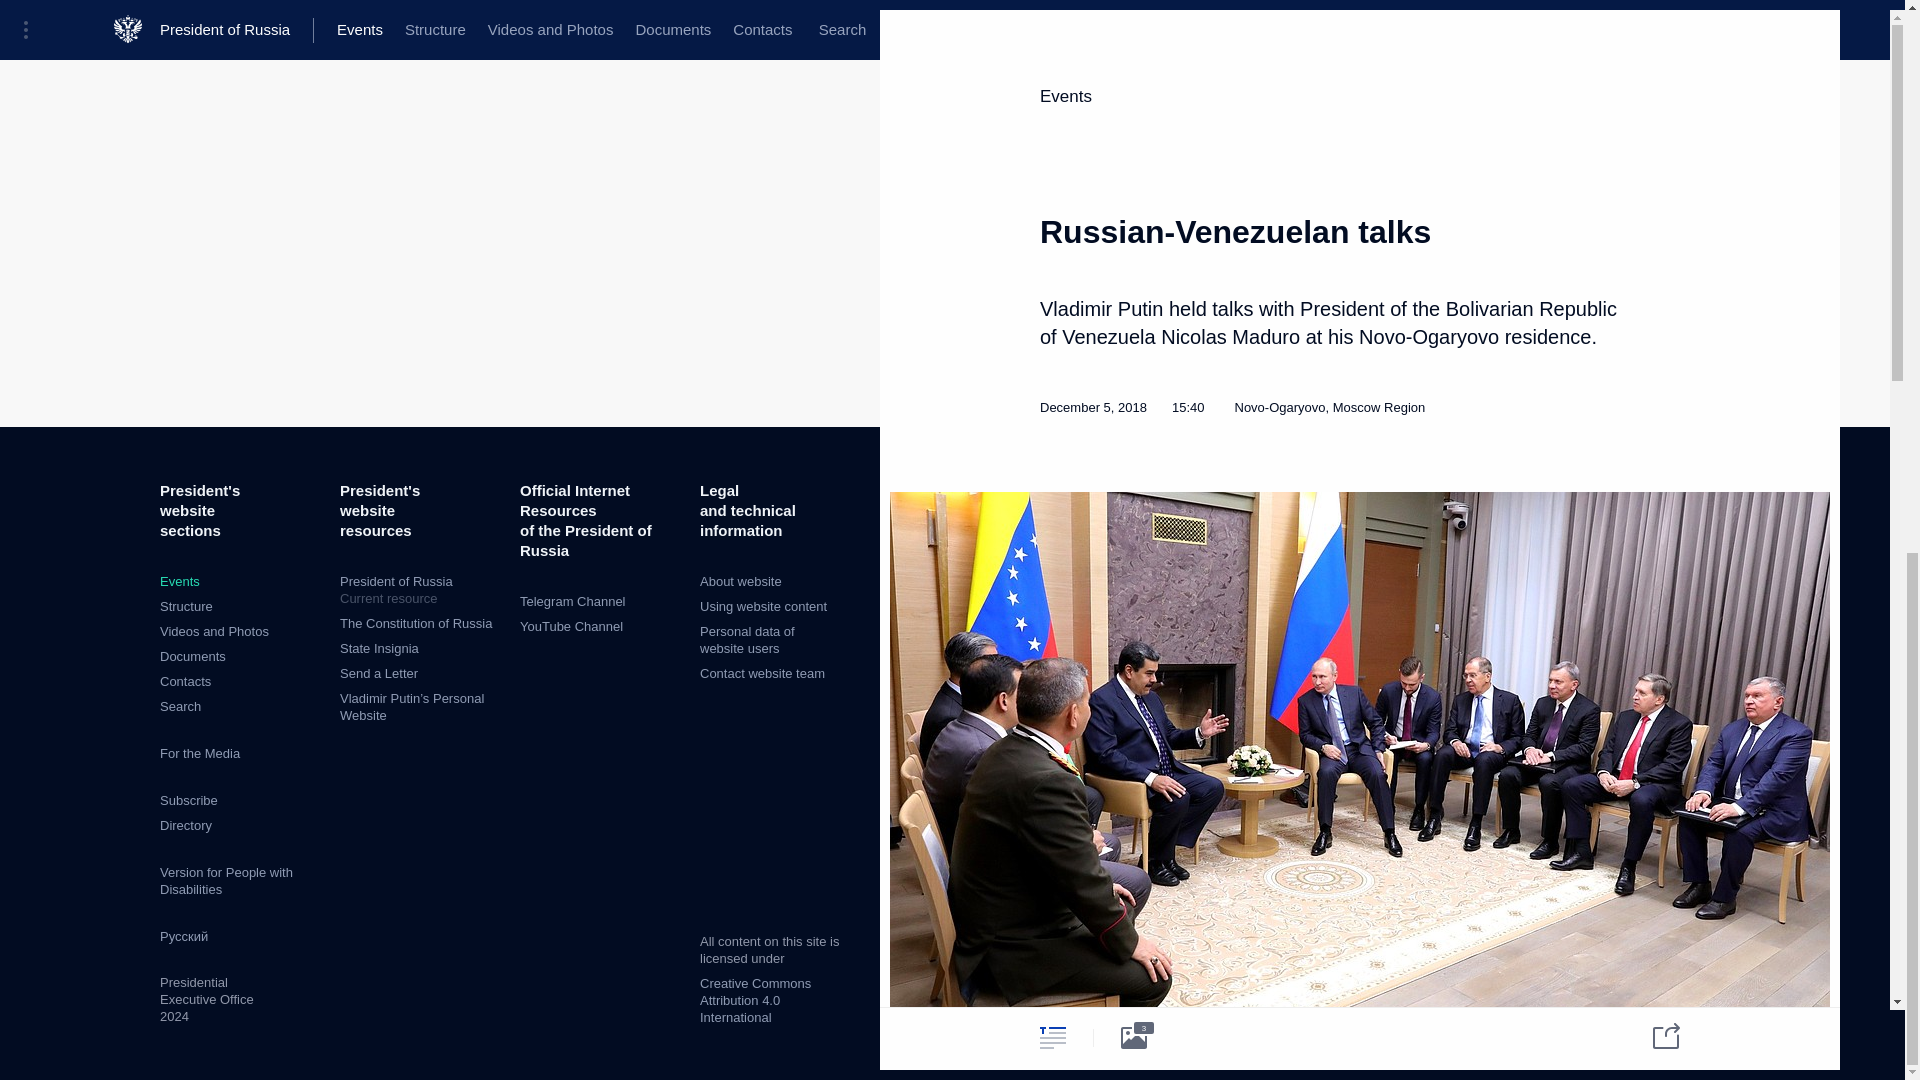 The height and width of the screenshot is (1080, 1920). I want to click on Send a Letter, so click(378, 674).